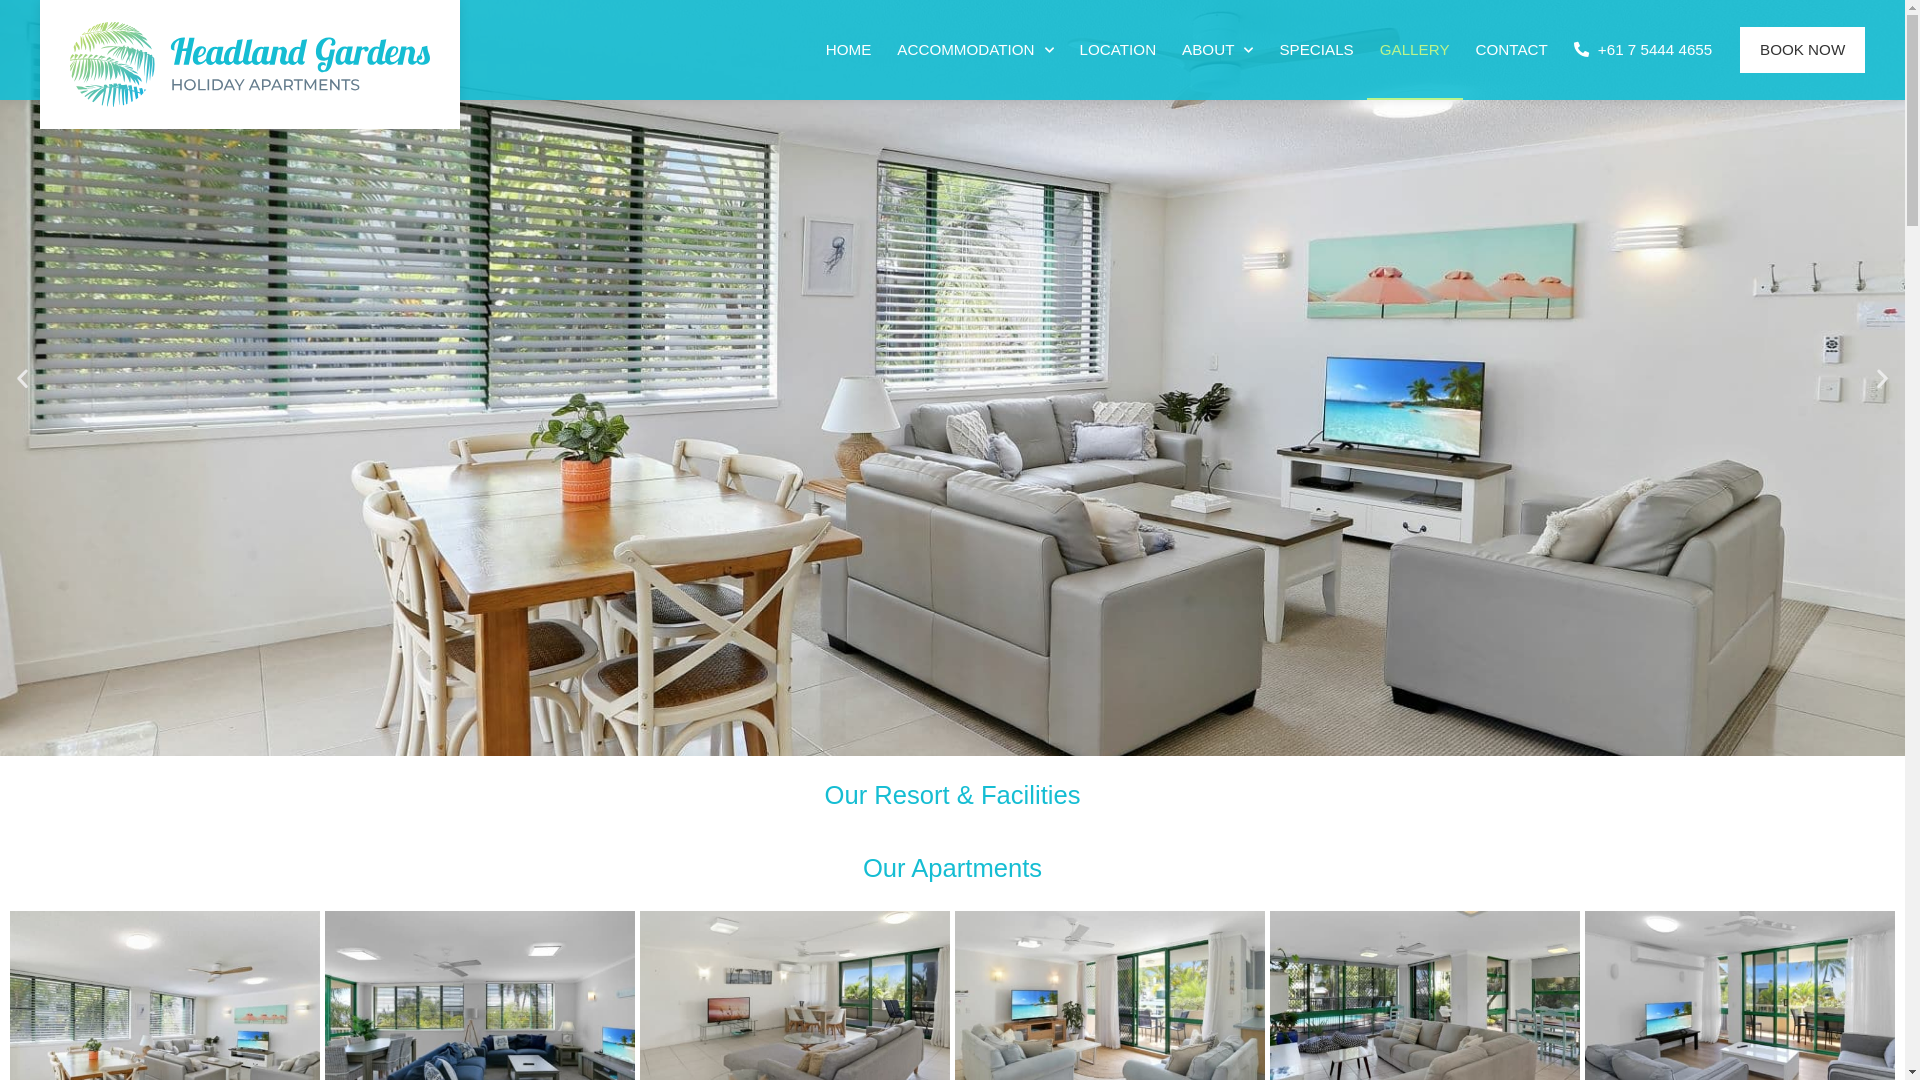 This screenshot has width=1920, height=1080. I want to click on +61 7 5444 4655, so click(1643, 50).